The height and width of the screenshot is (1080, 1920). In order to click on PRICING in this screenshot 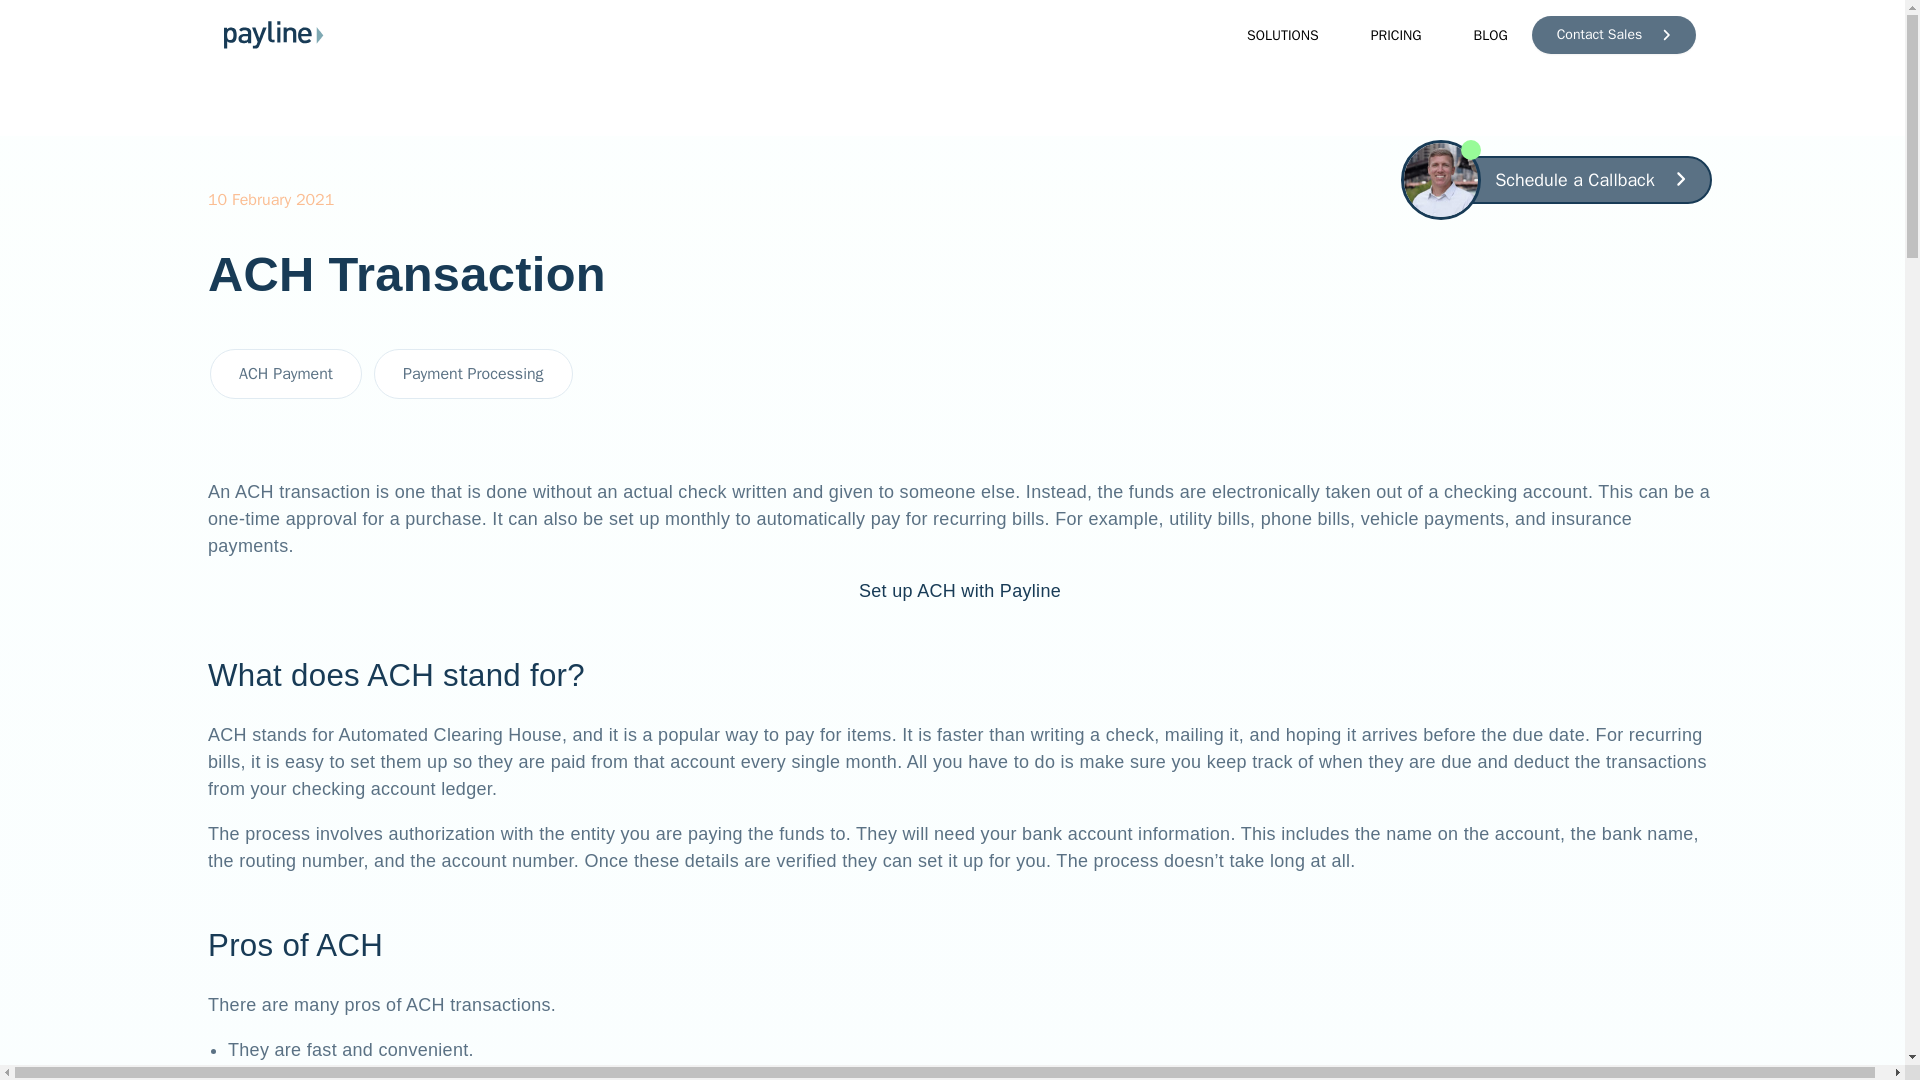, I will do `click(1382, 34)`.